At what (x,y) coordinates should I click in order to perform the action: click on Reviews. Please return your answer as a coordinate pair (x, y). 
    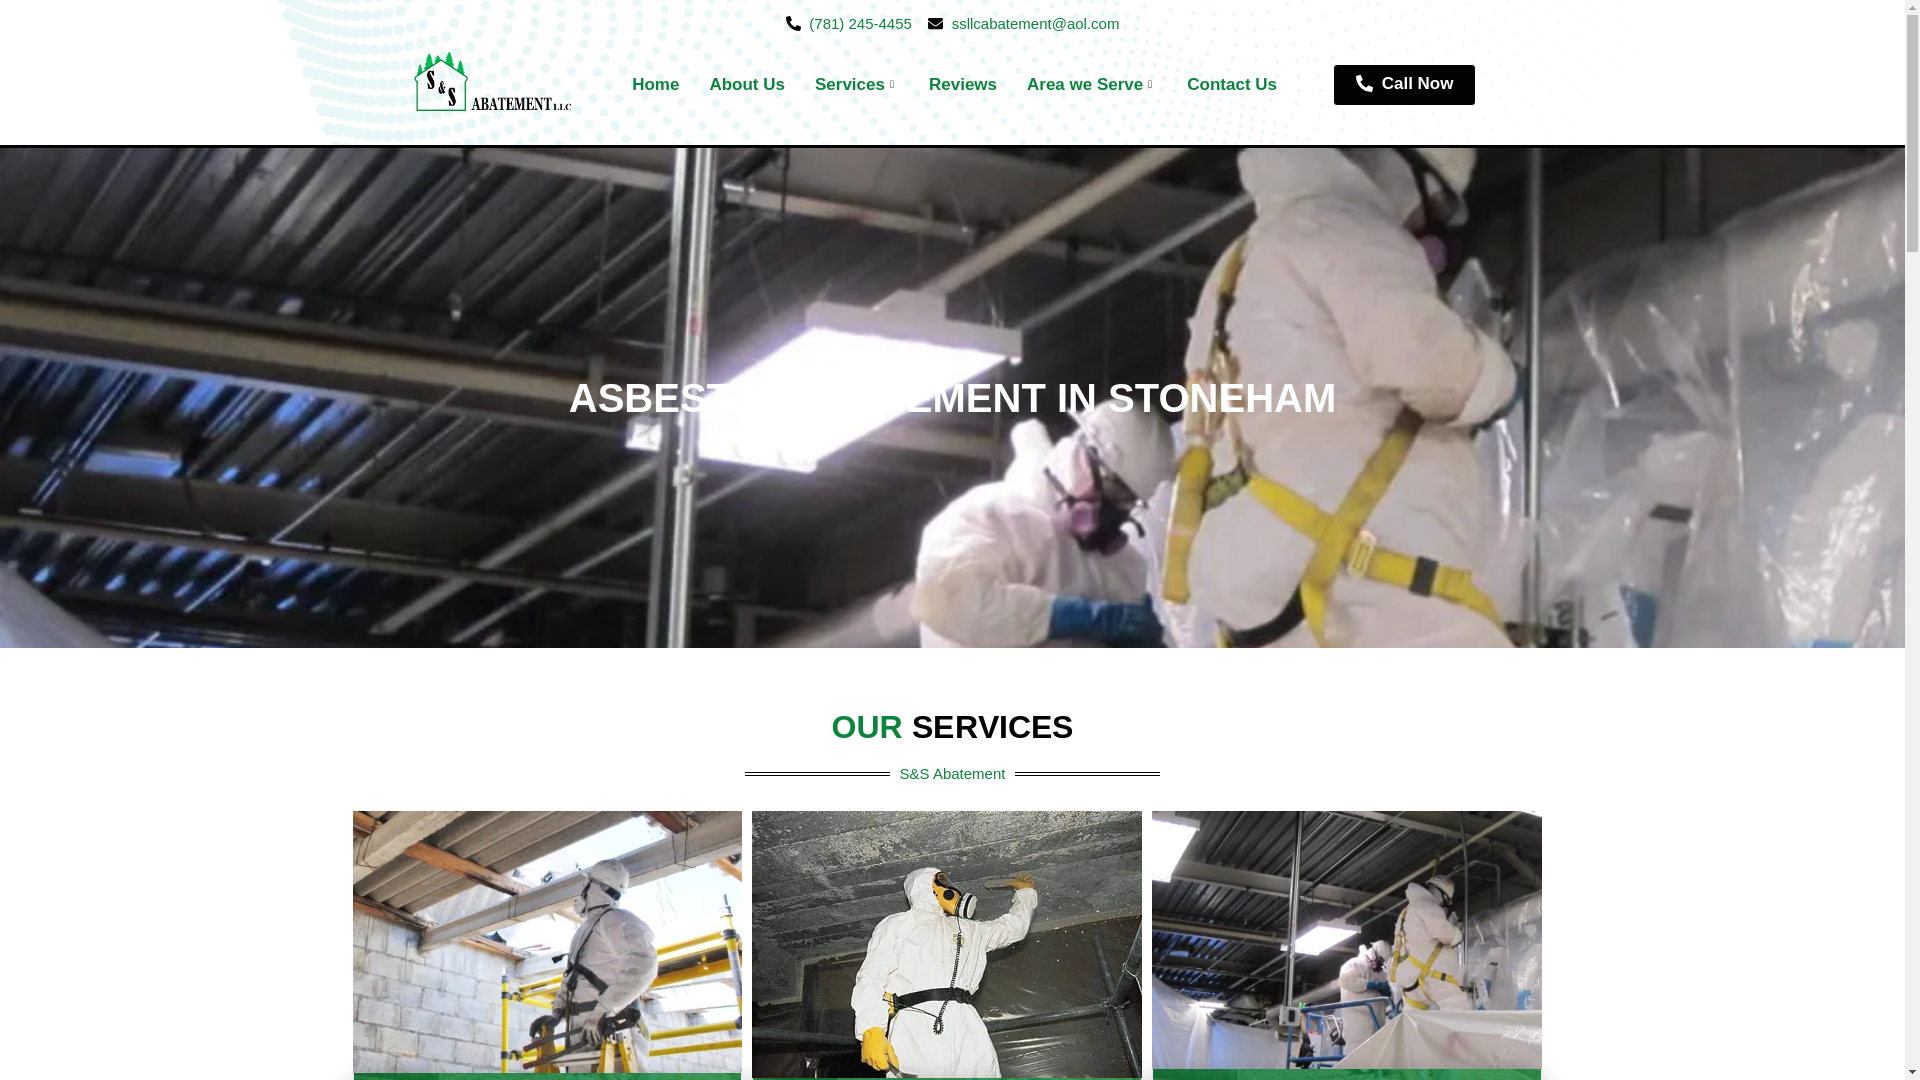
    Looking at the image, I should click on (962, 84).